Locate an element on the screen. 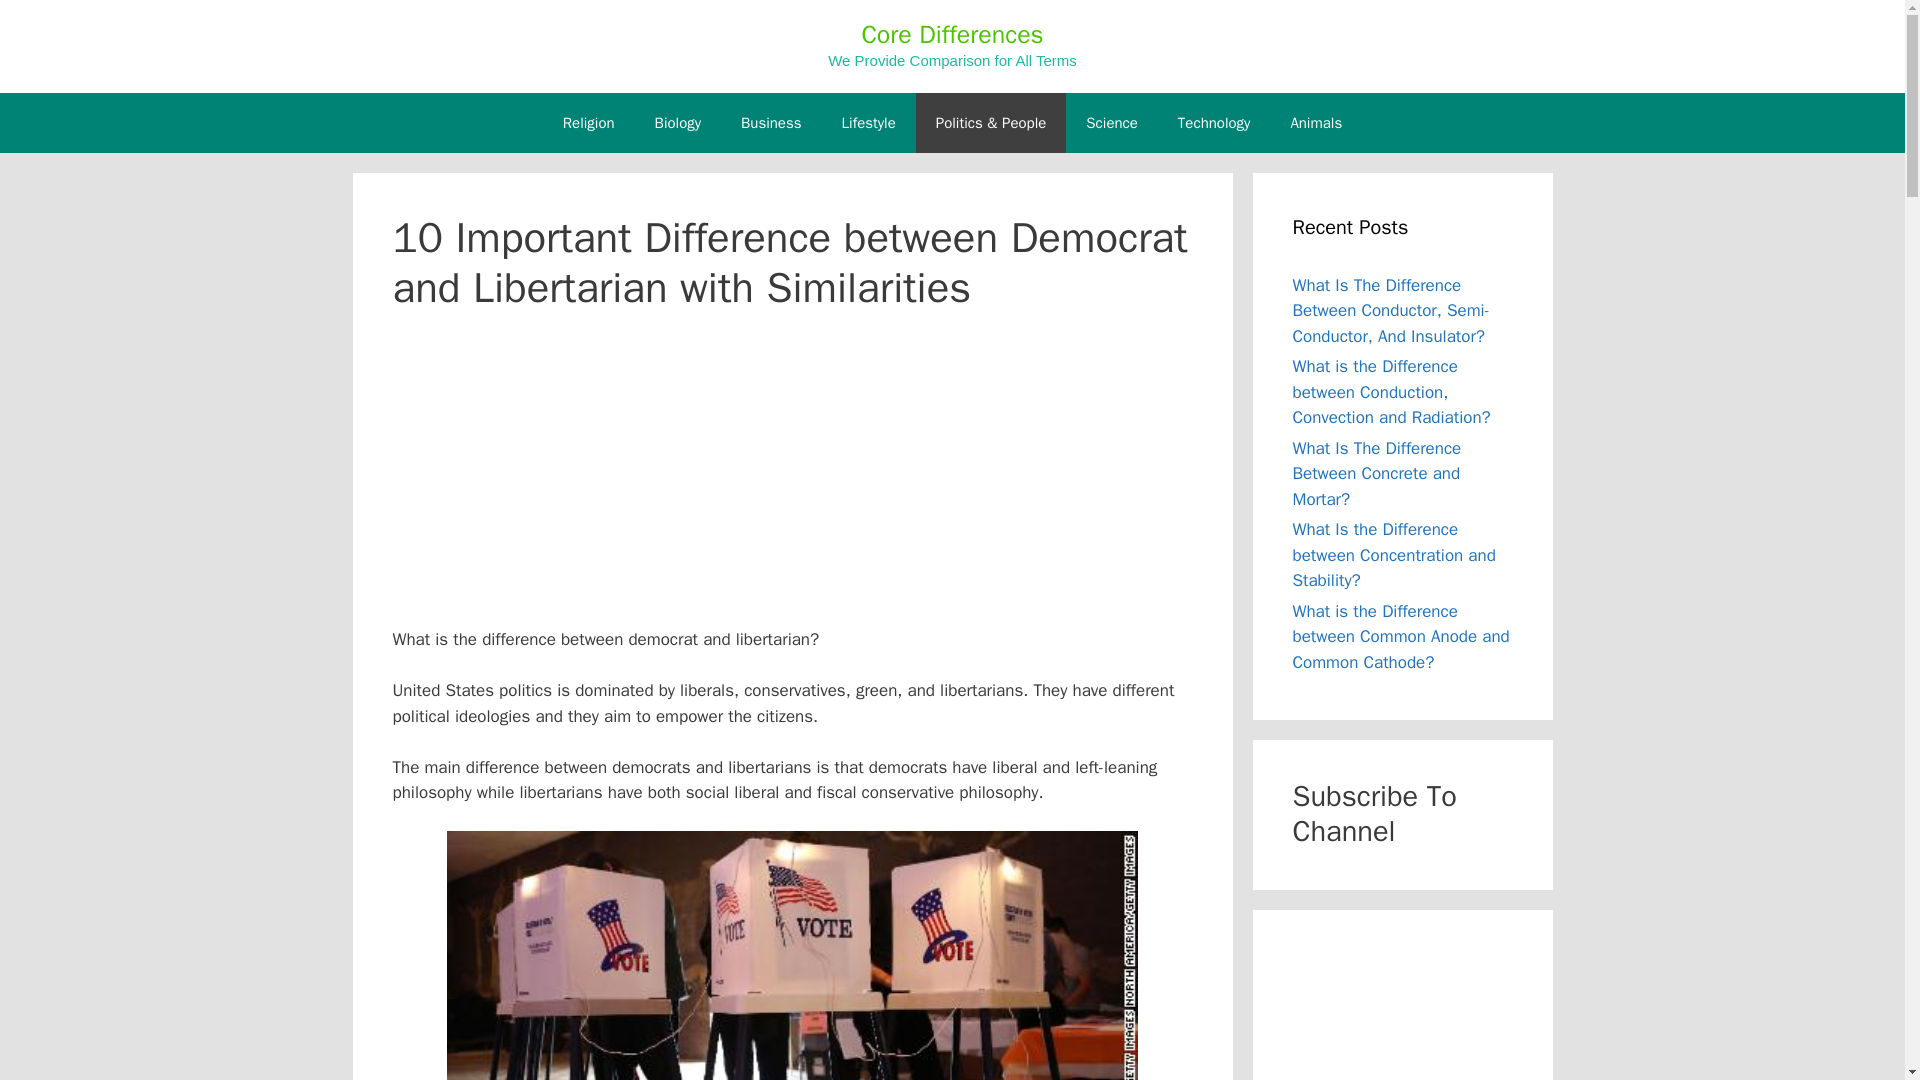 The width and height of the screenshot is (1920, 1080). Lifestyle is located at coordinates (868, 122).